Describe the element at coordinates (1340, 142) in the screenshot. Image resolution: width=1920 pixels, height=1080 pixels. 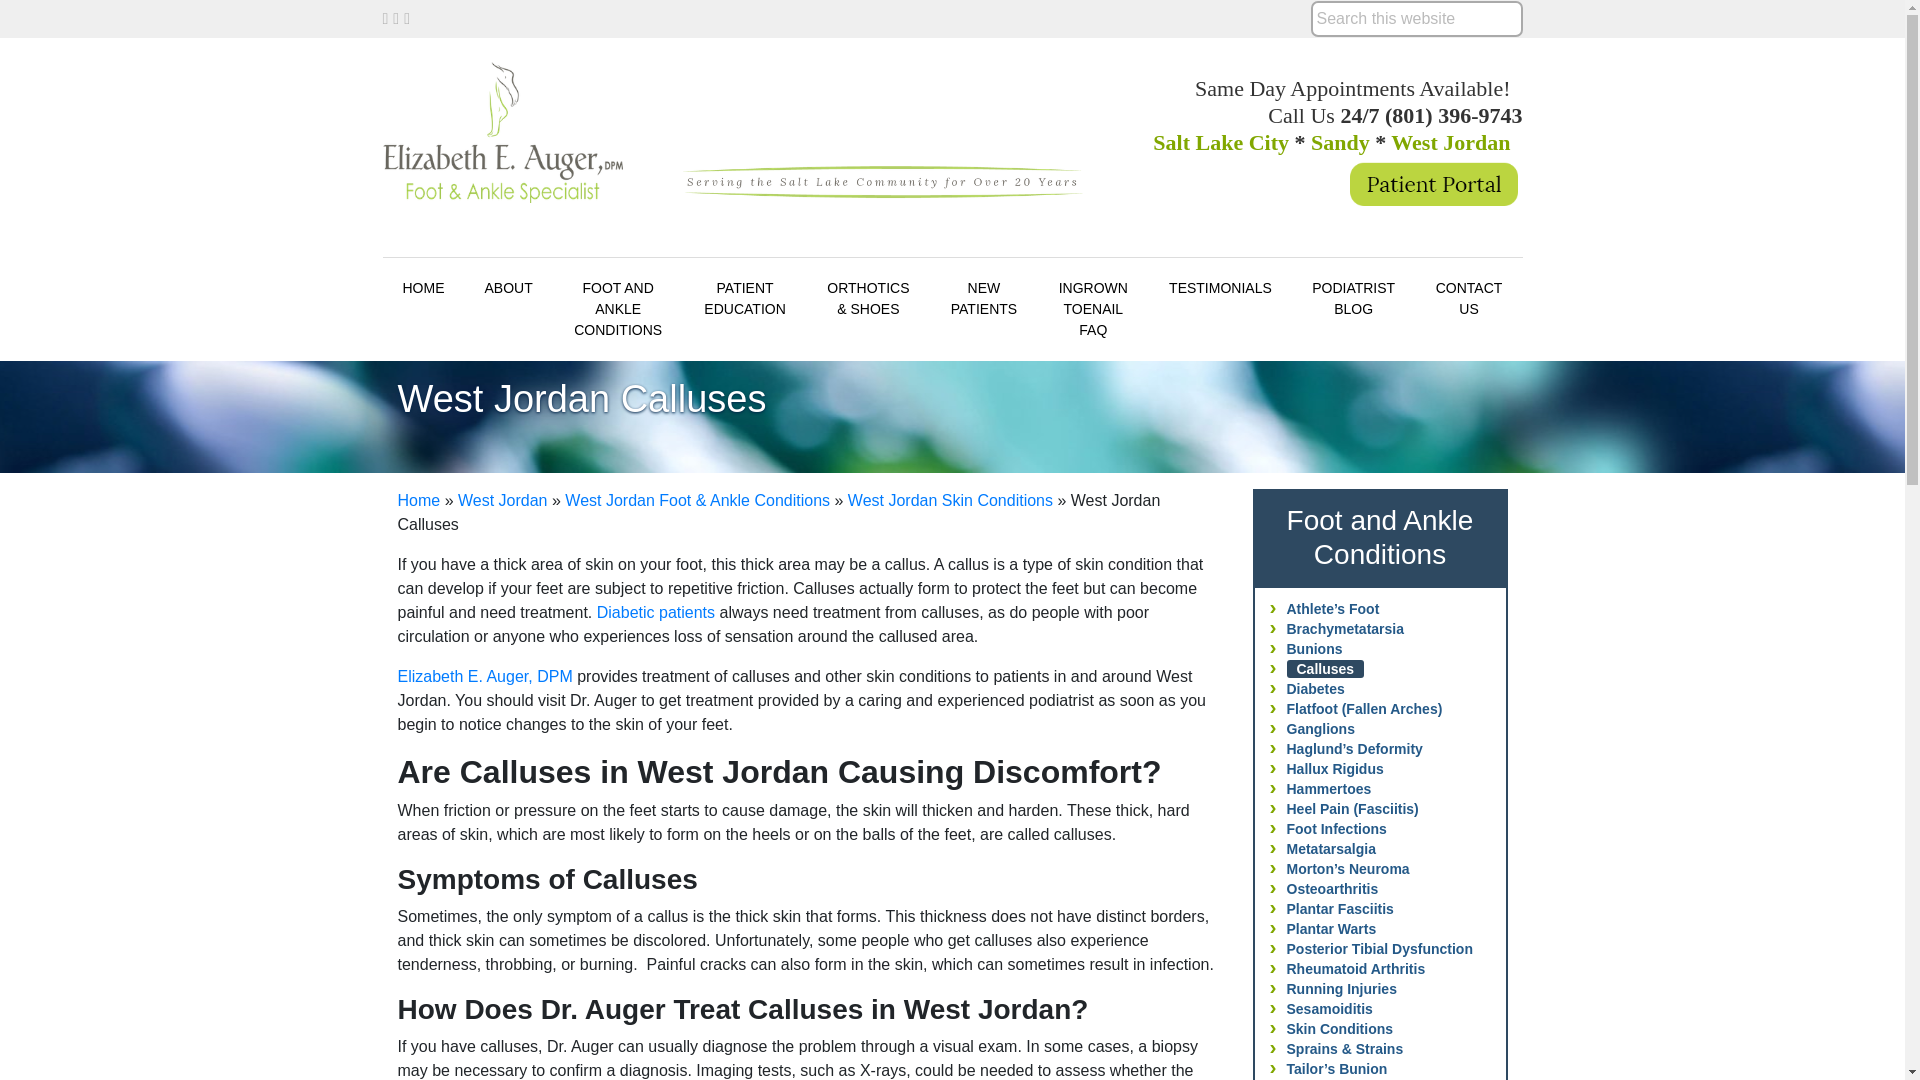
I see `Sandy` at that location.